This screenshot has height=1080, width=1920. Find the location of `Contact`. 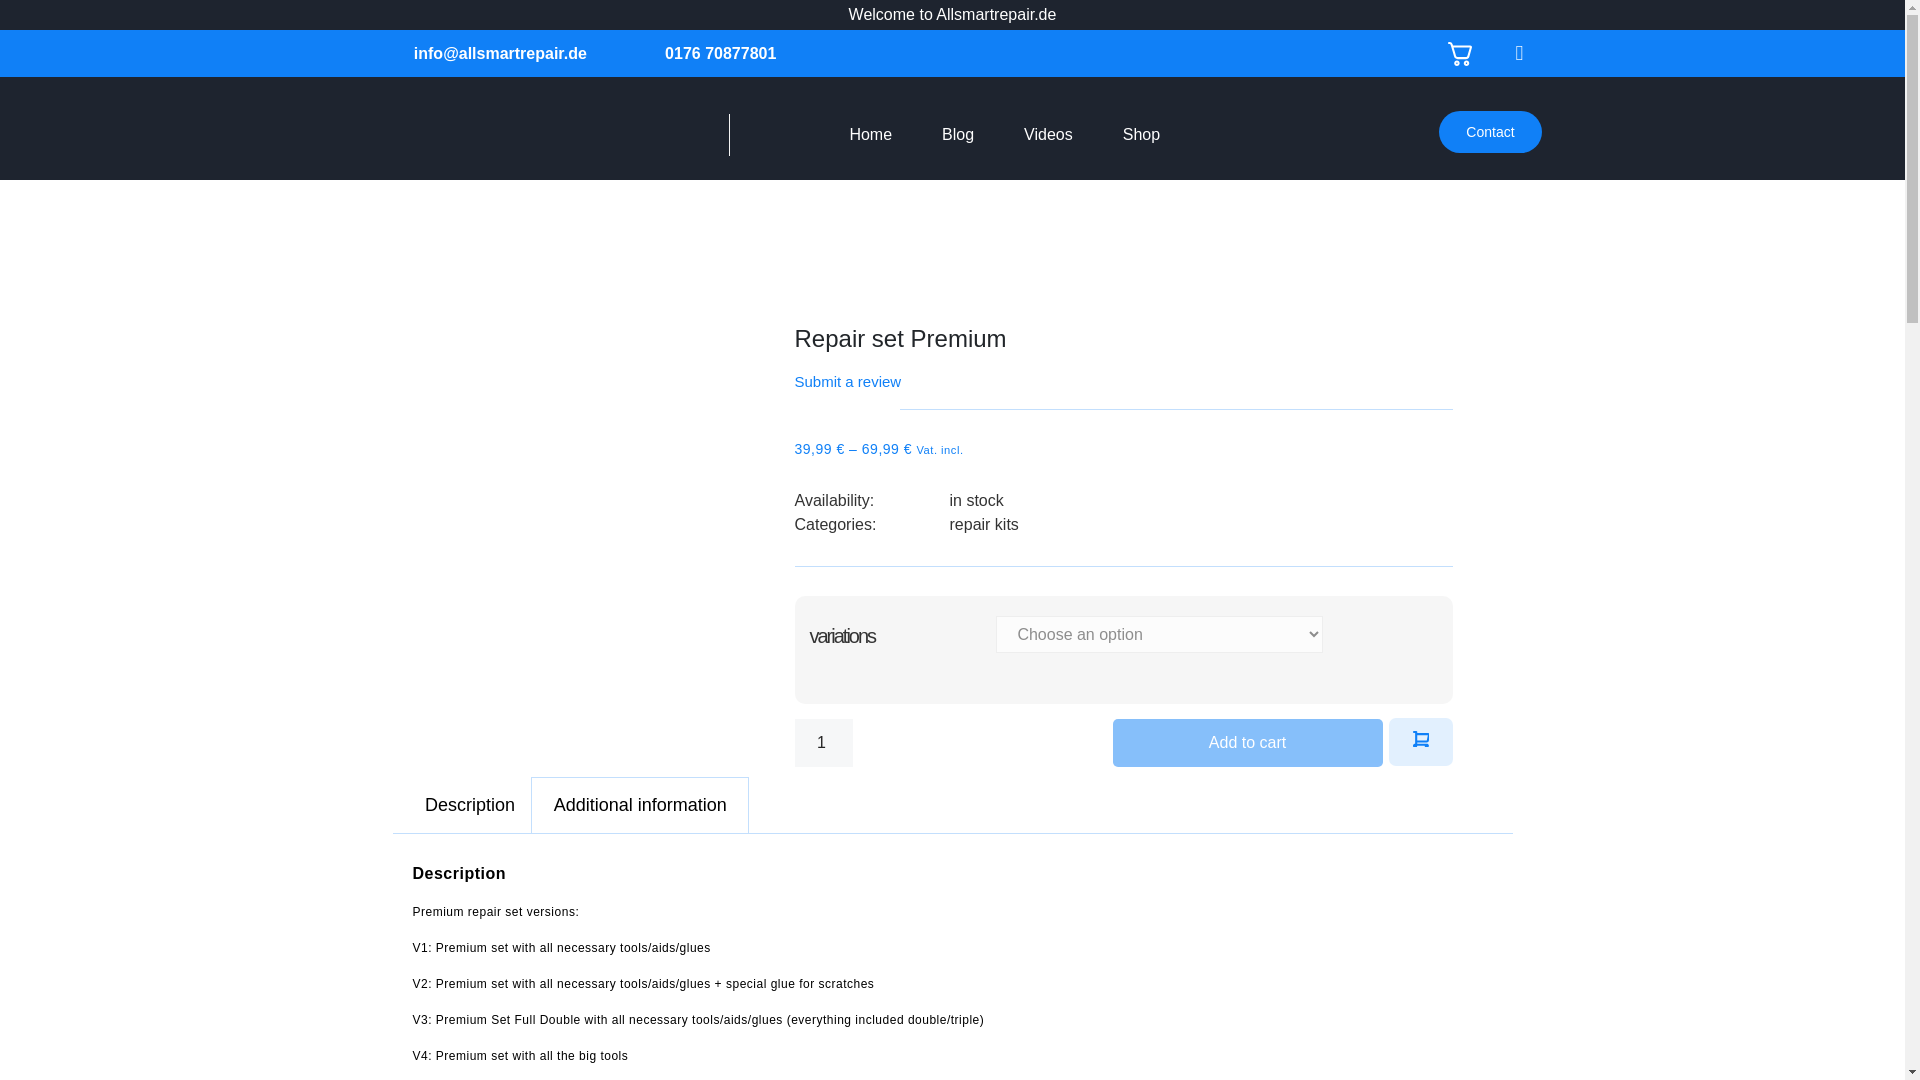

Contact is located at coordinates (1490, 132).